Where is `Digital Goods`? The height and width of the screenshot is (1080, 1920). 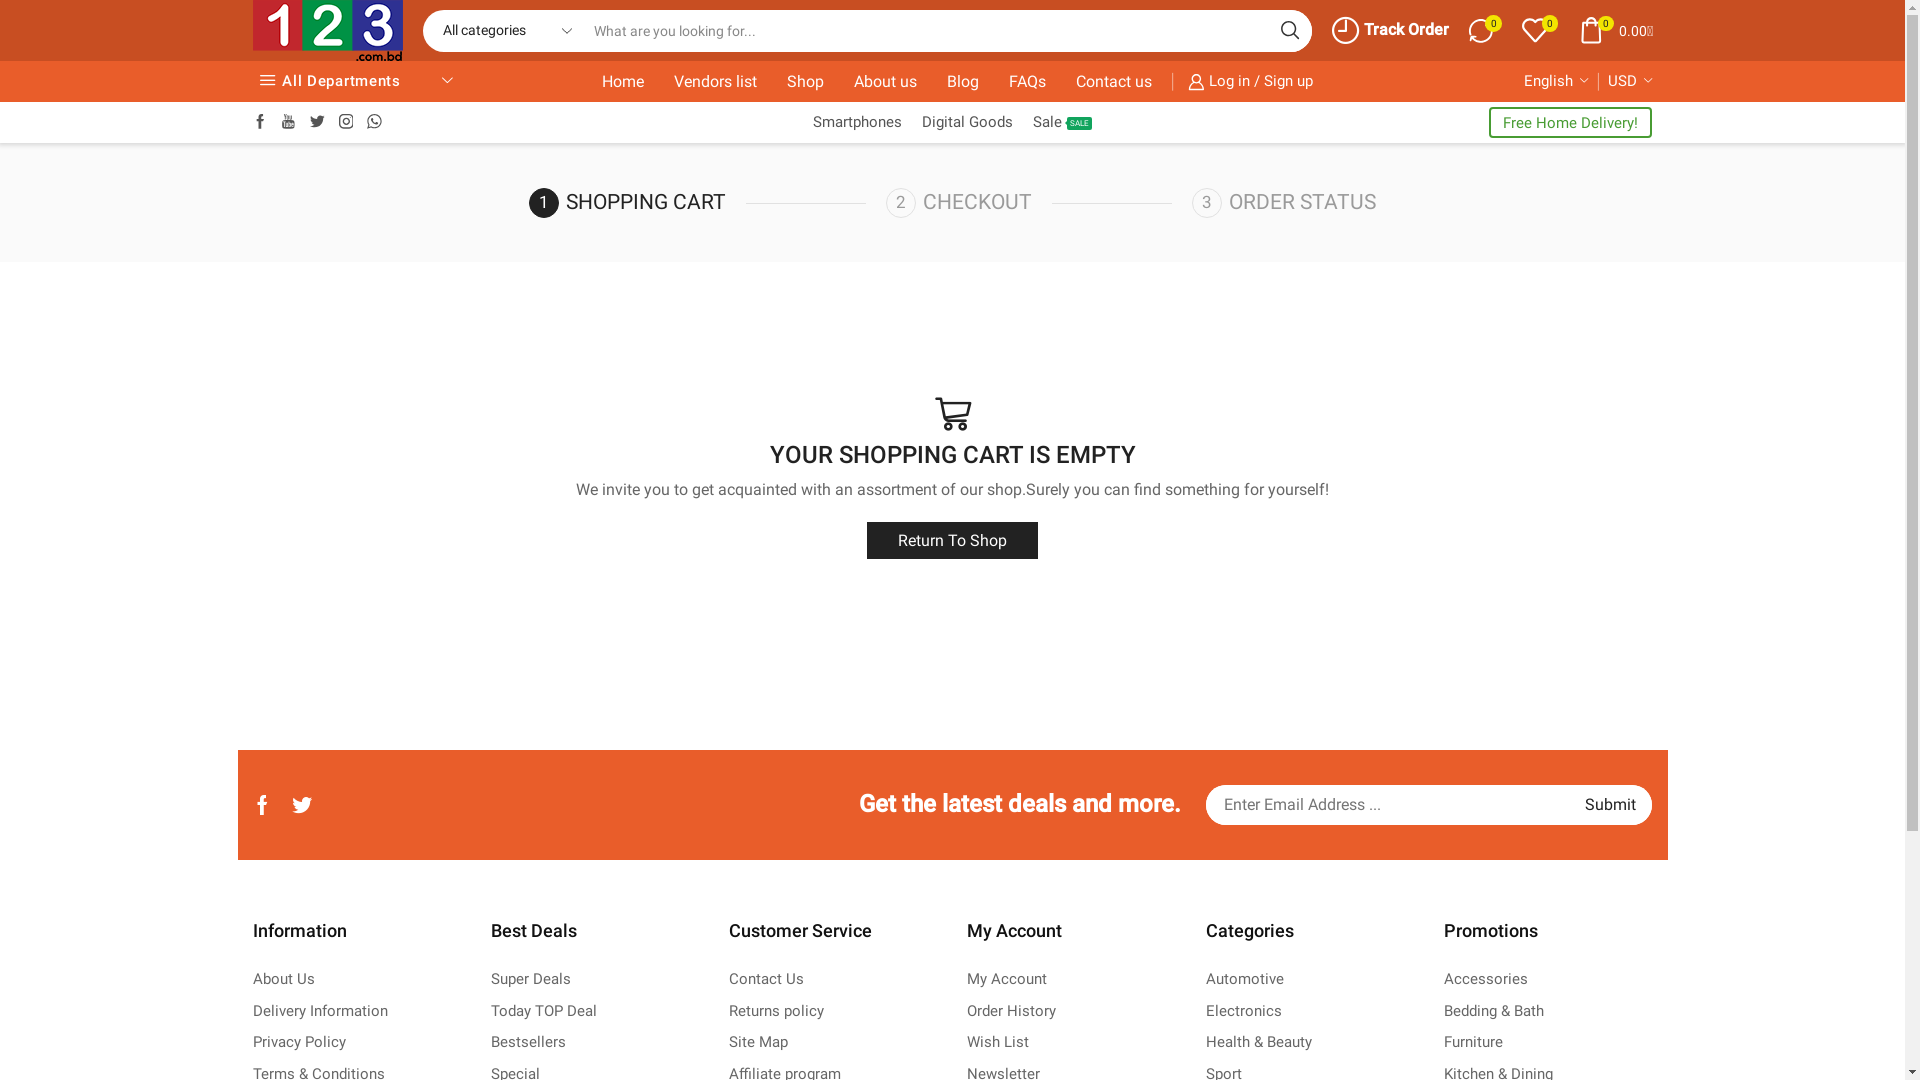 Digital Goods is located at coordinates (968, 122).